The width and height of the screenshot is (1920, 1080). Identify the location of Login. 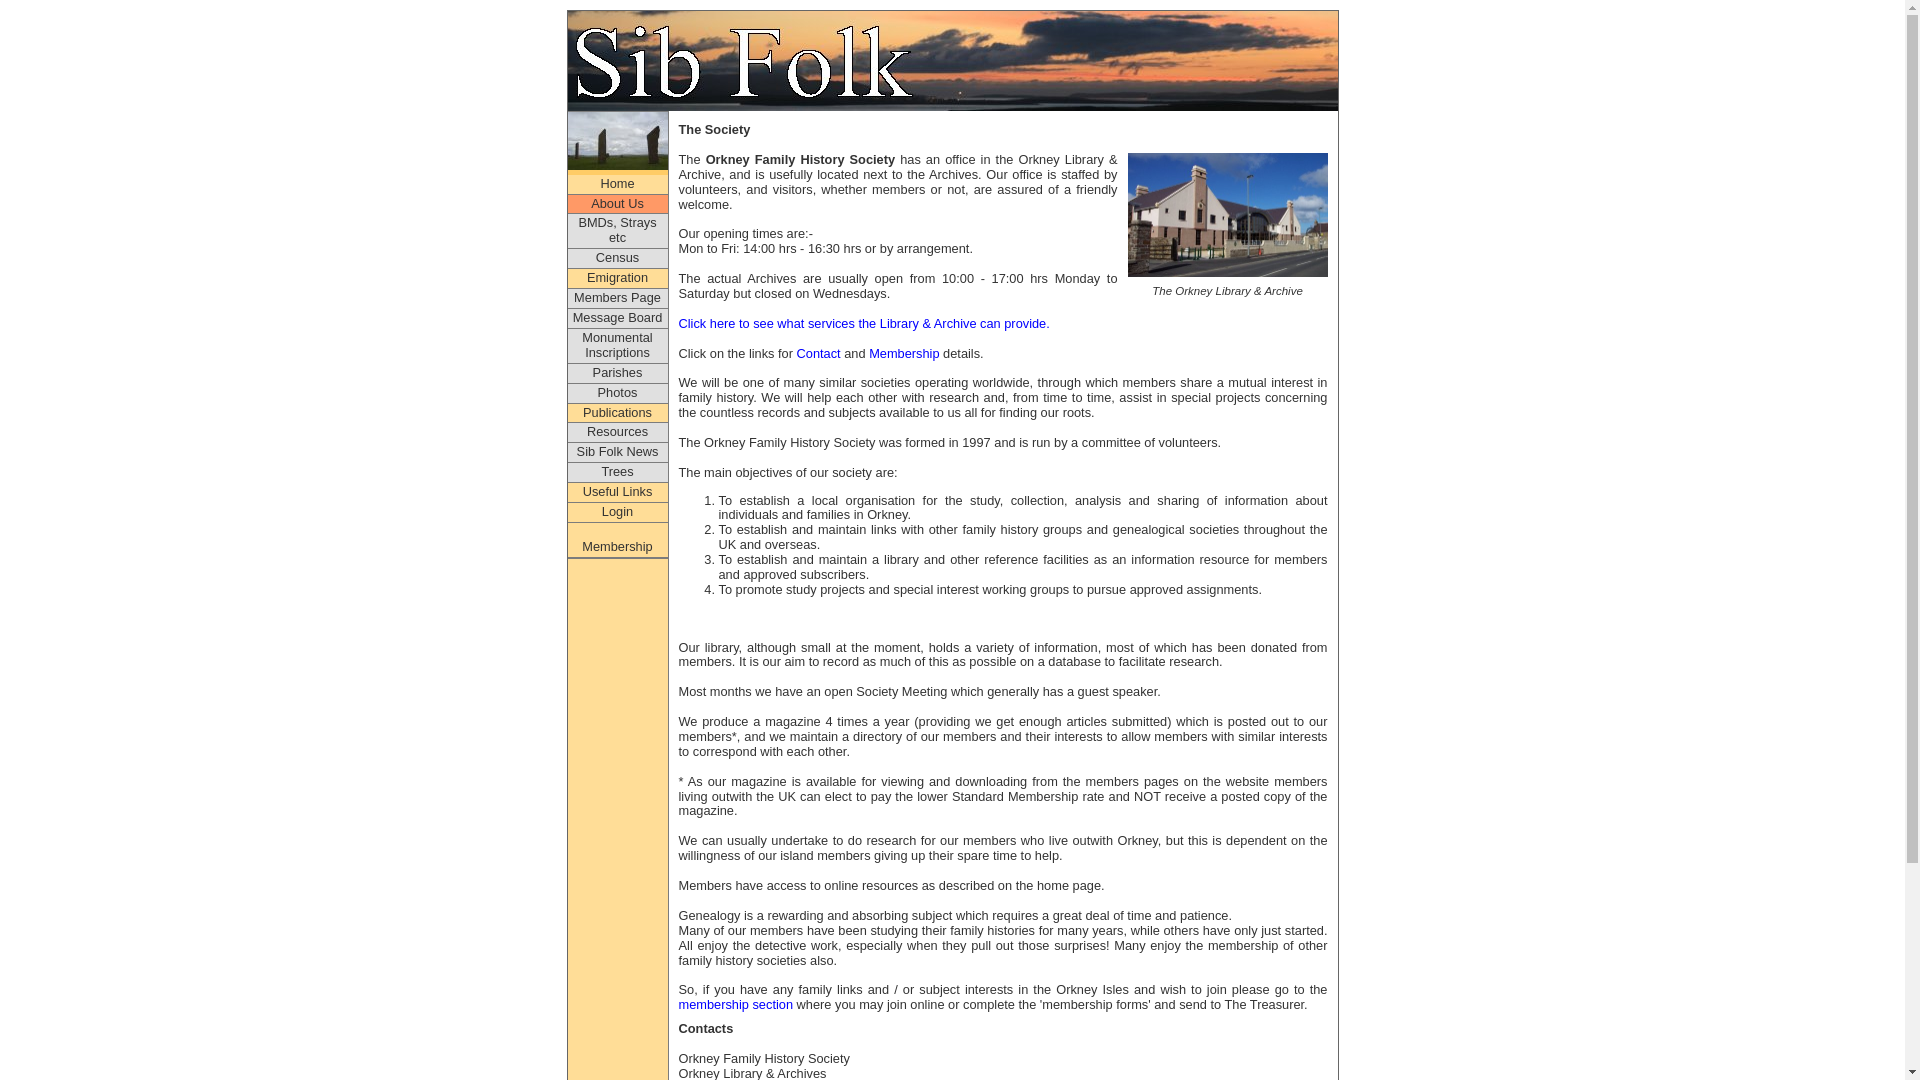
(618, 512).